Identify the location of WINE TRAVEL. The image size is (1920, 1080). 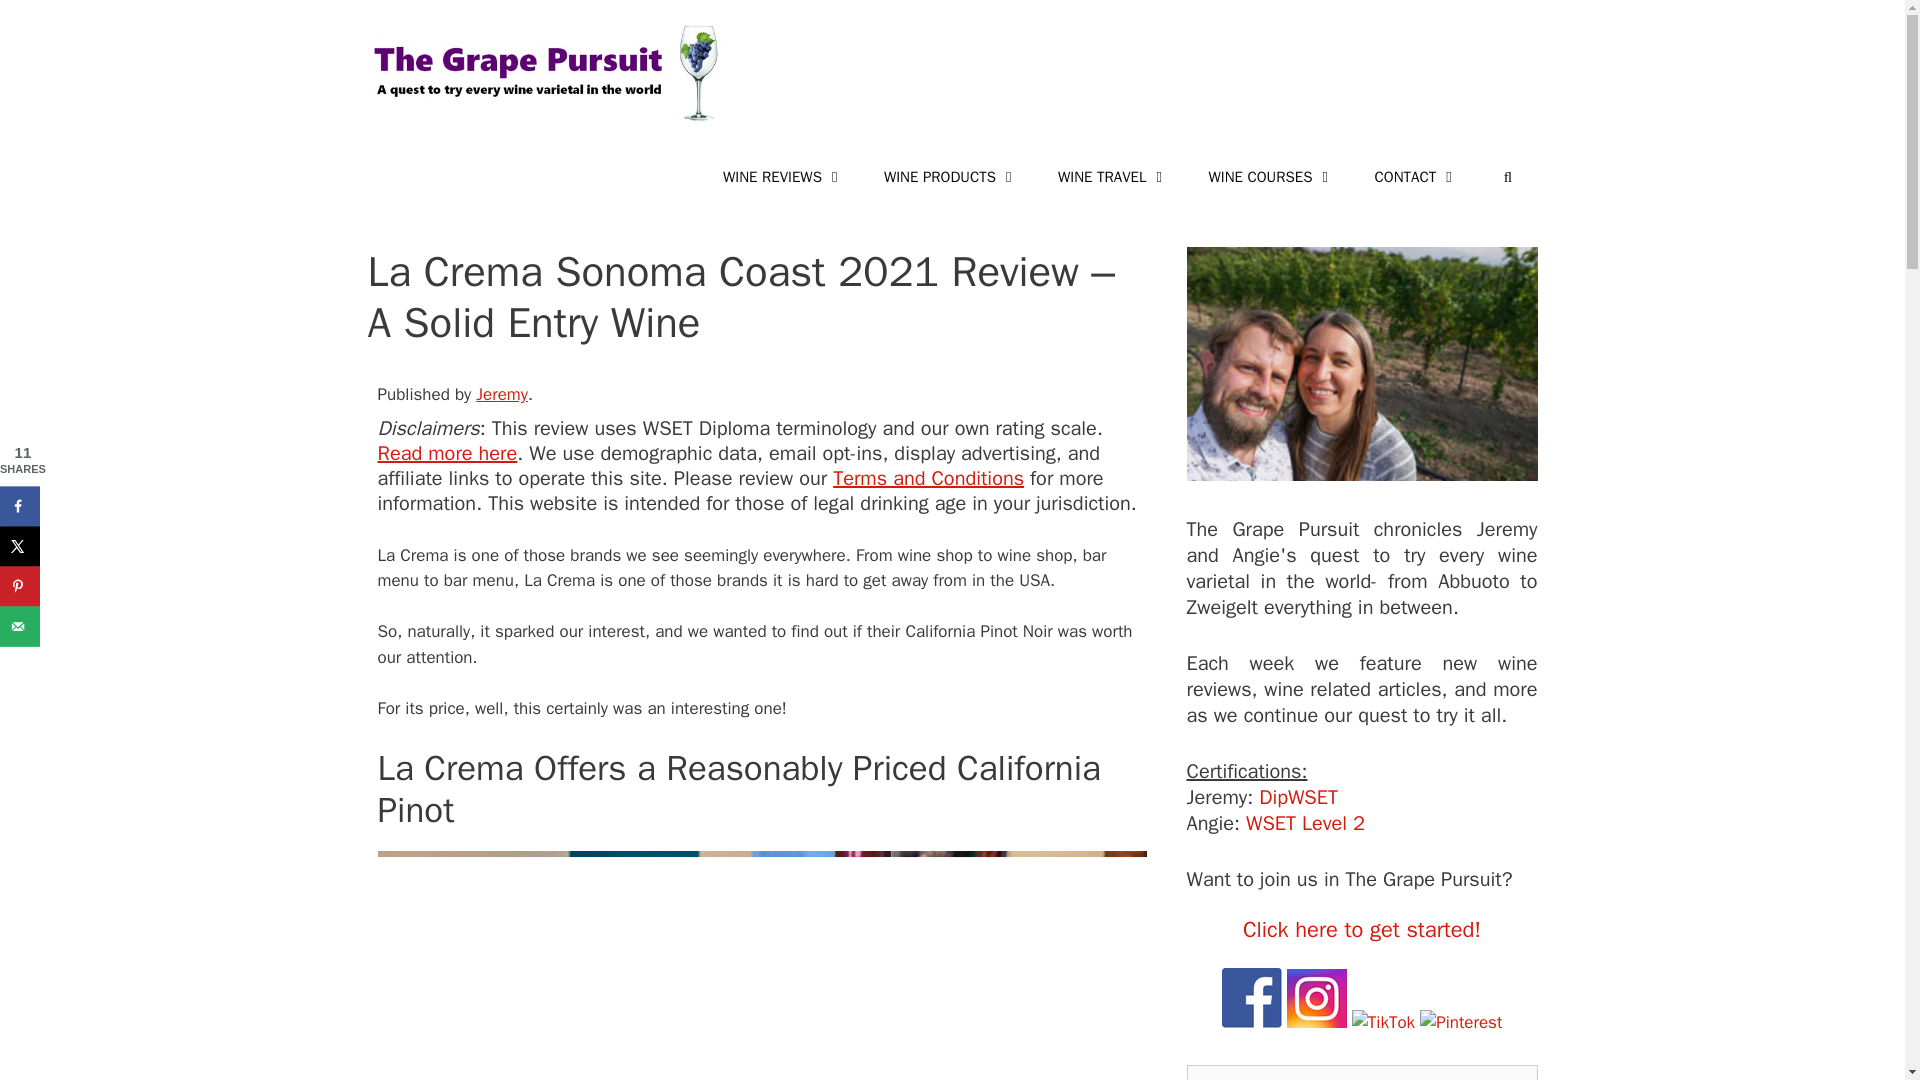
(1113, 176).